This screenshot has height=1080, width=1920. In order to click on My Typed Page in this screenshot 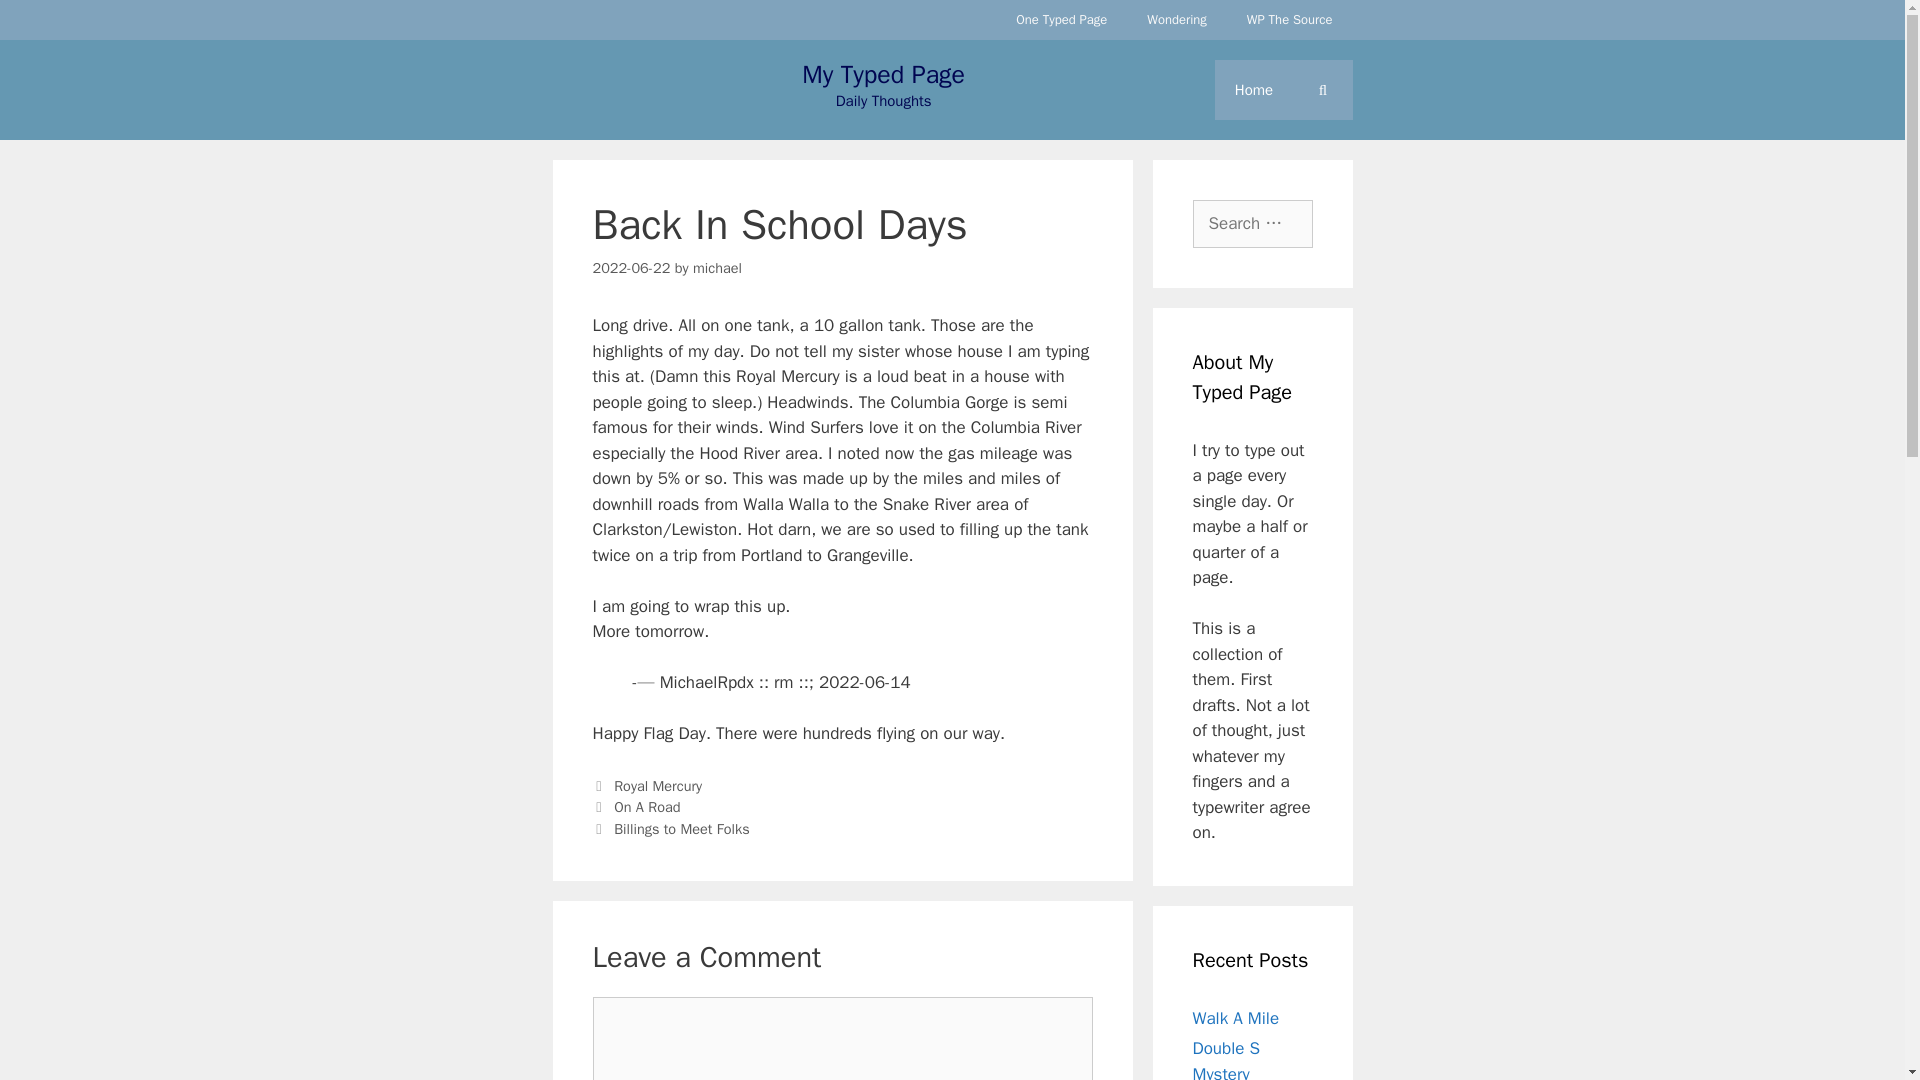, I will do `click(884, 74)`.